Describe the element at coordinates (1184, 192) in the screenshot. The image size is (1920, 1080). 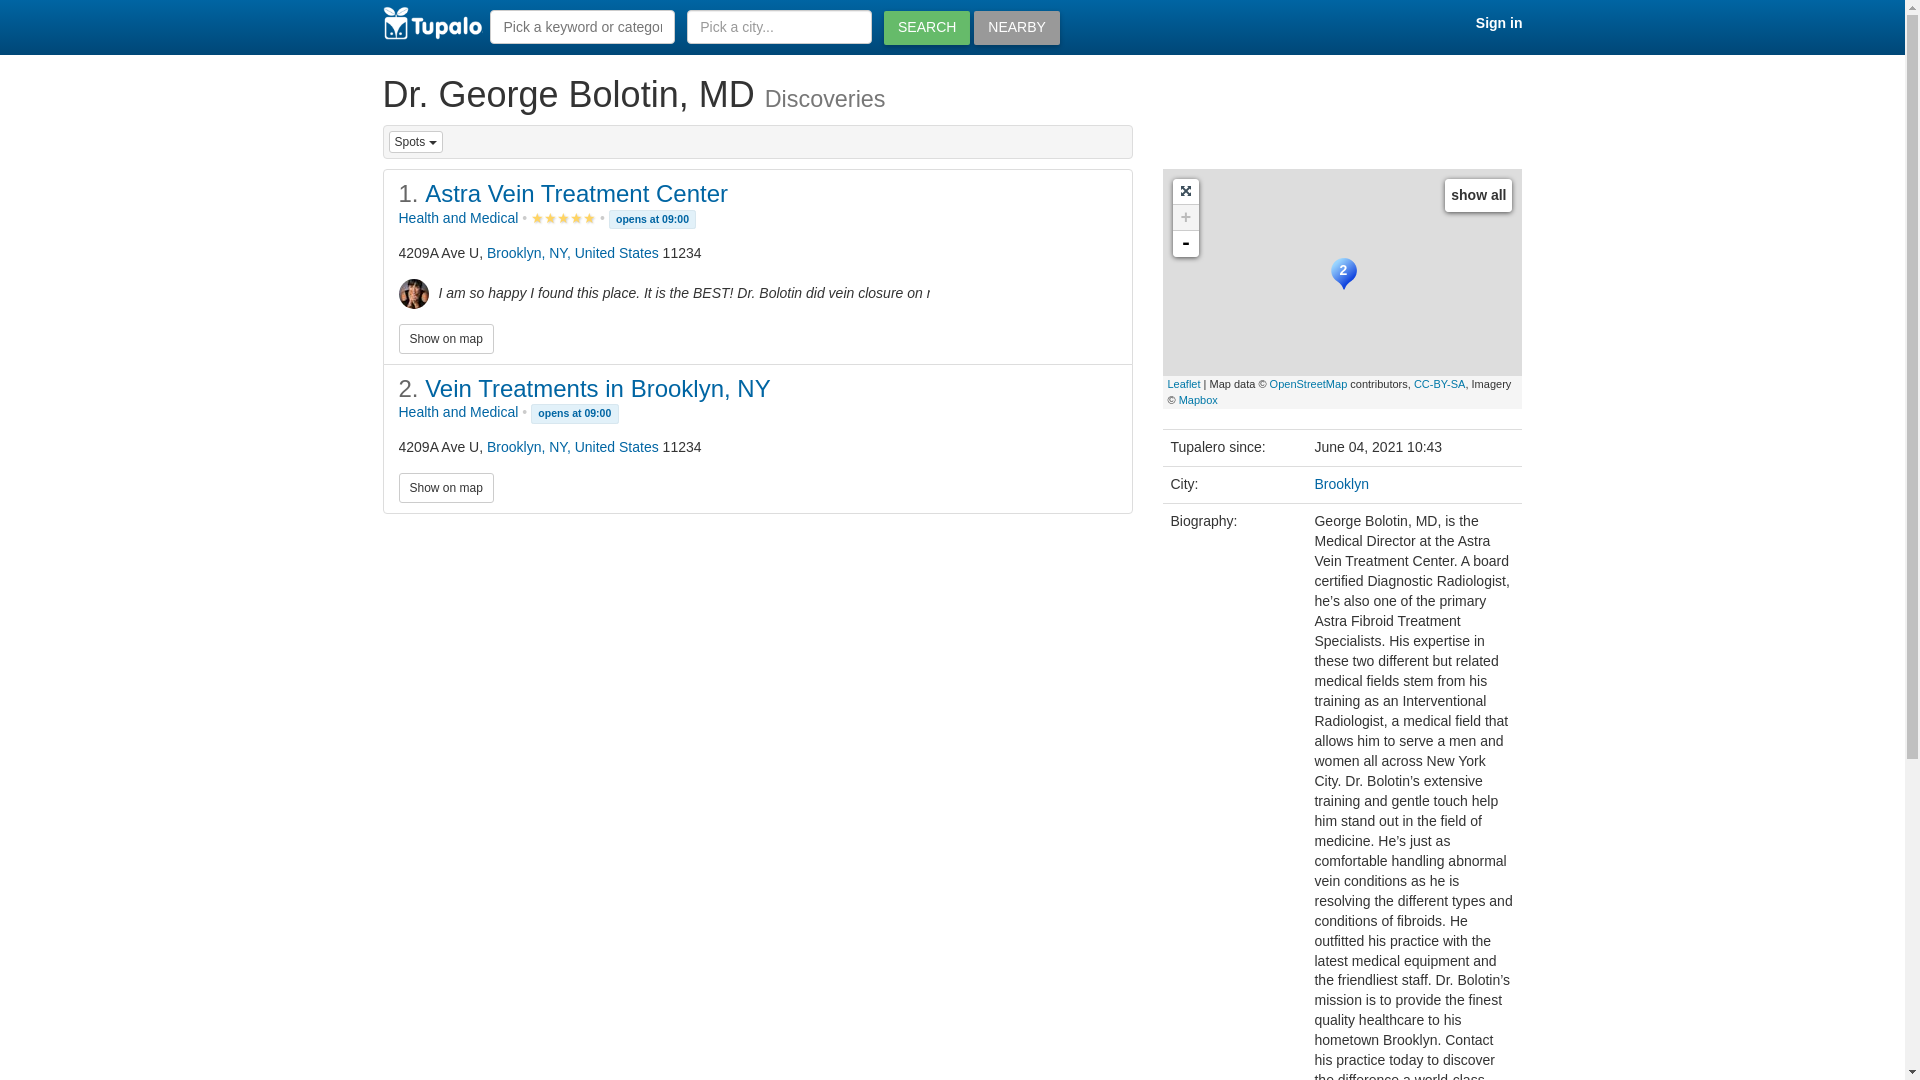
I see `Full Screen` at that location.